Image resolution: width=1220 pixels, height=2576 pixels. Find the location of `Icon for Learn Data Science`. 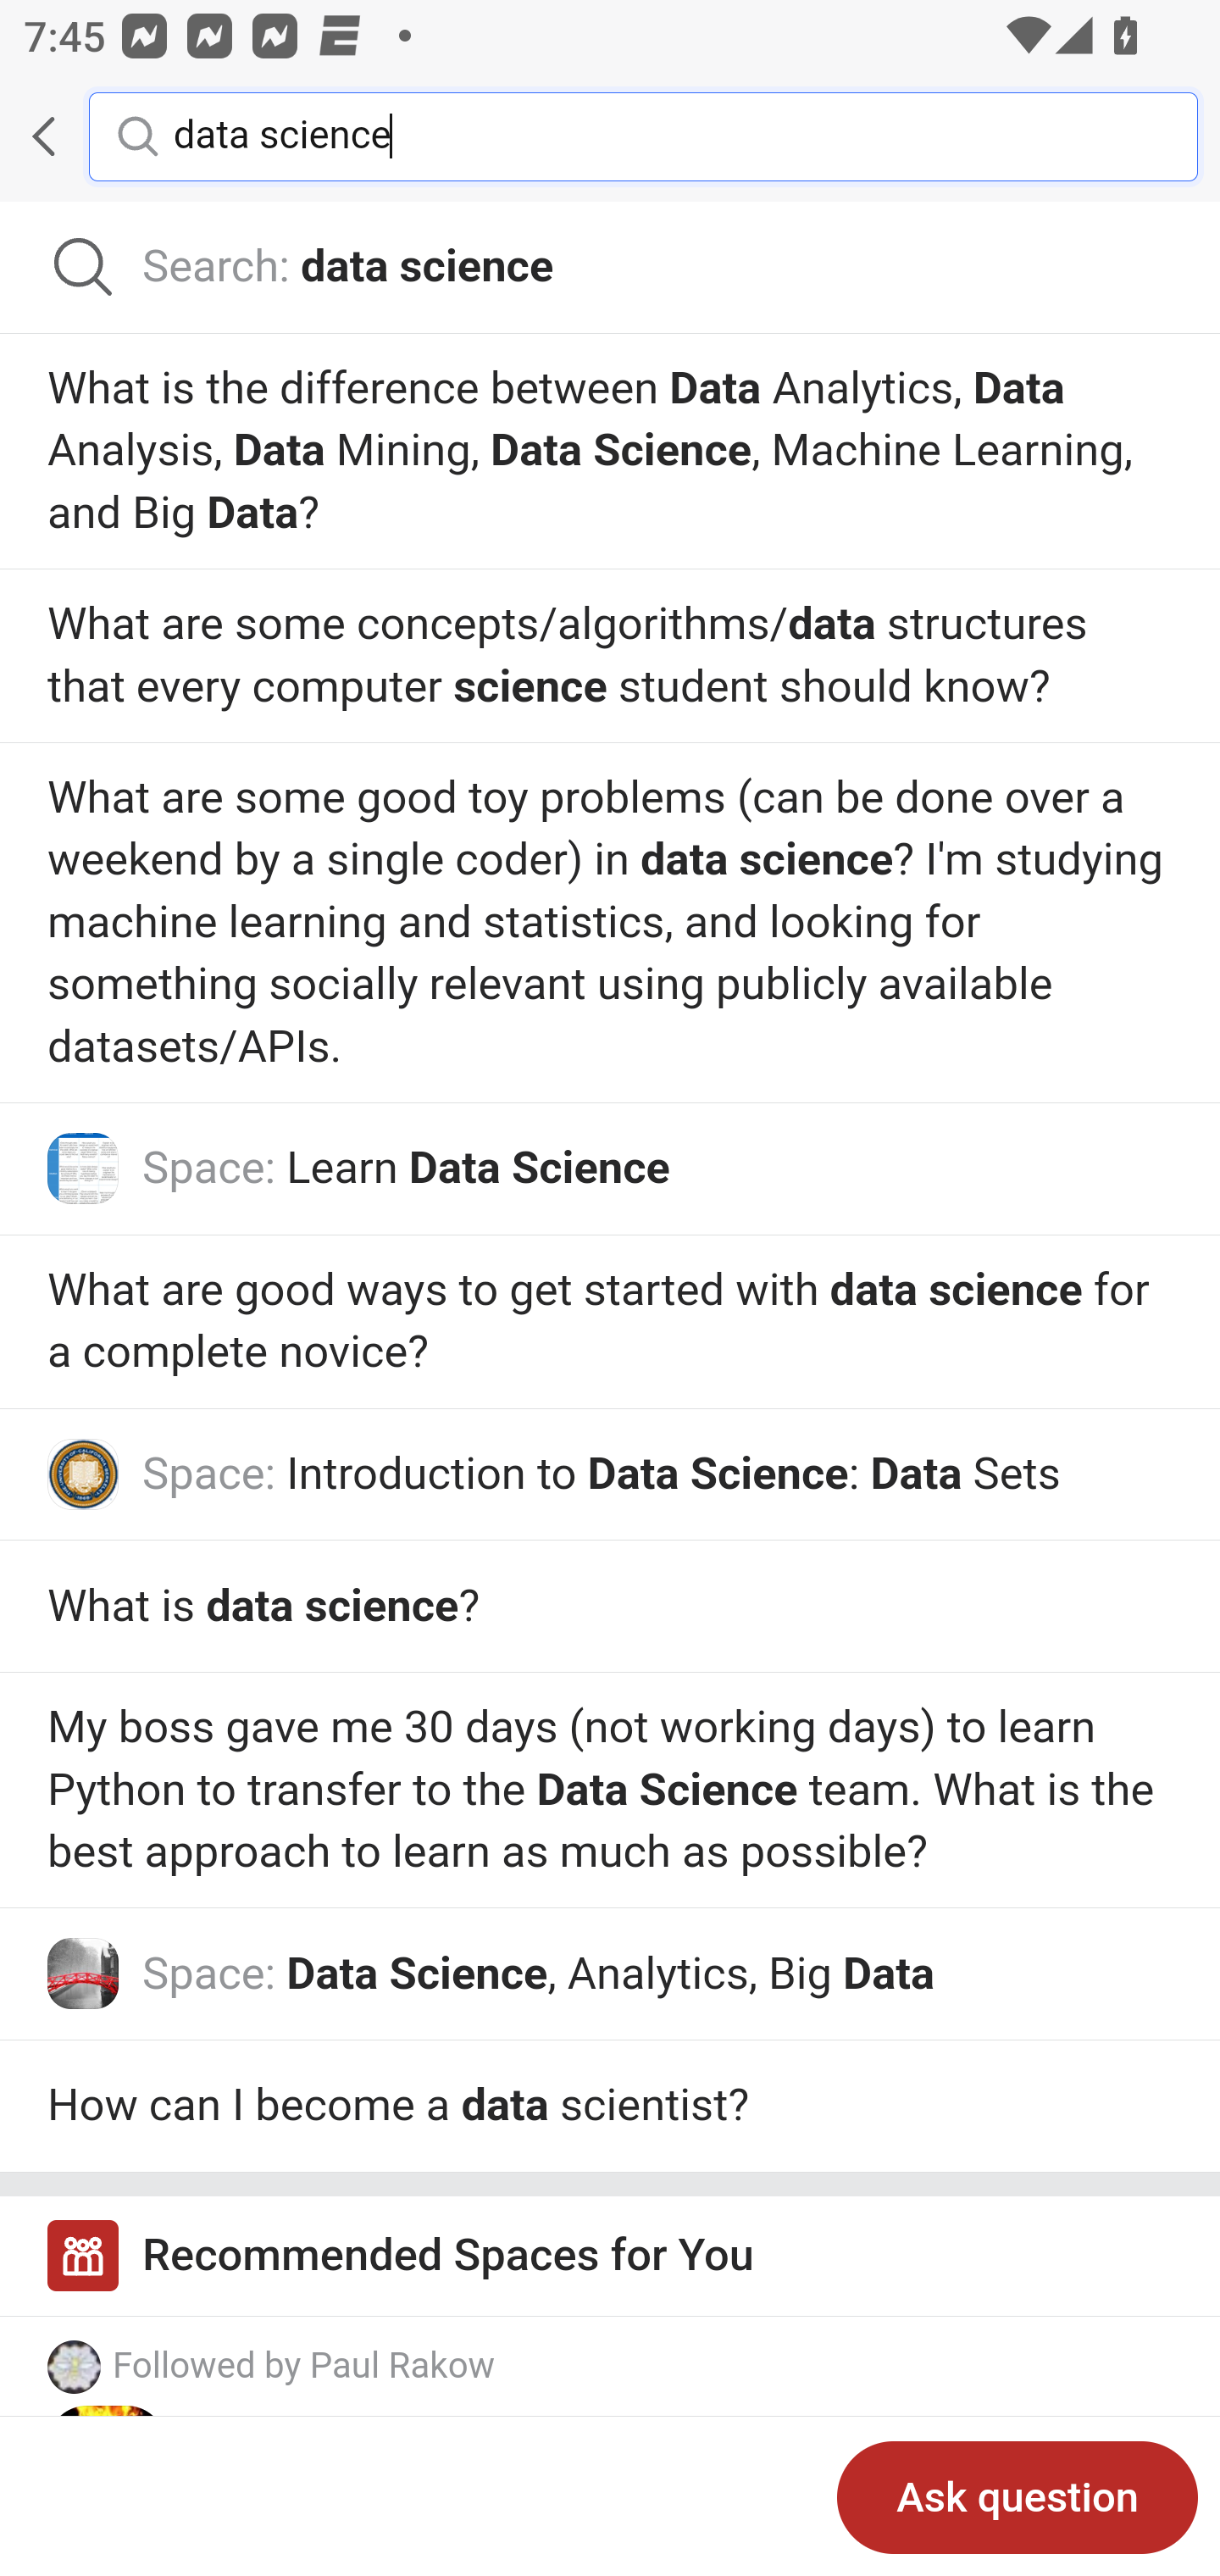

Icon for Learn Data Science is located at coordinates (83, 1169).